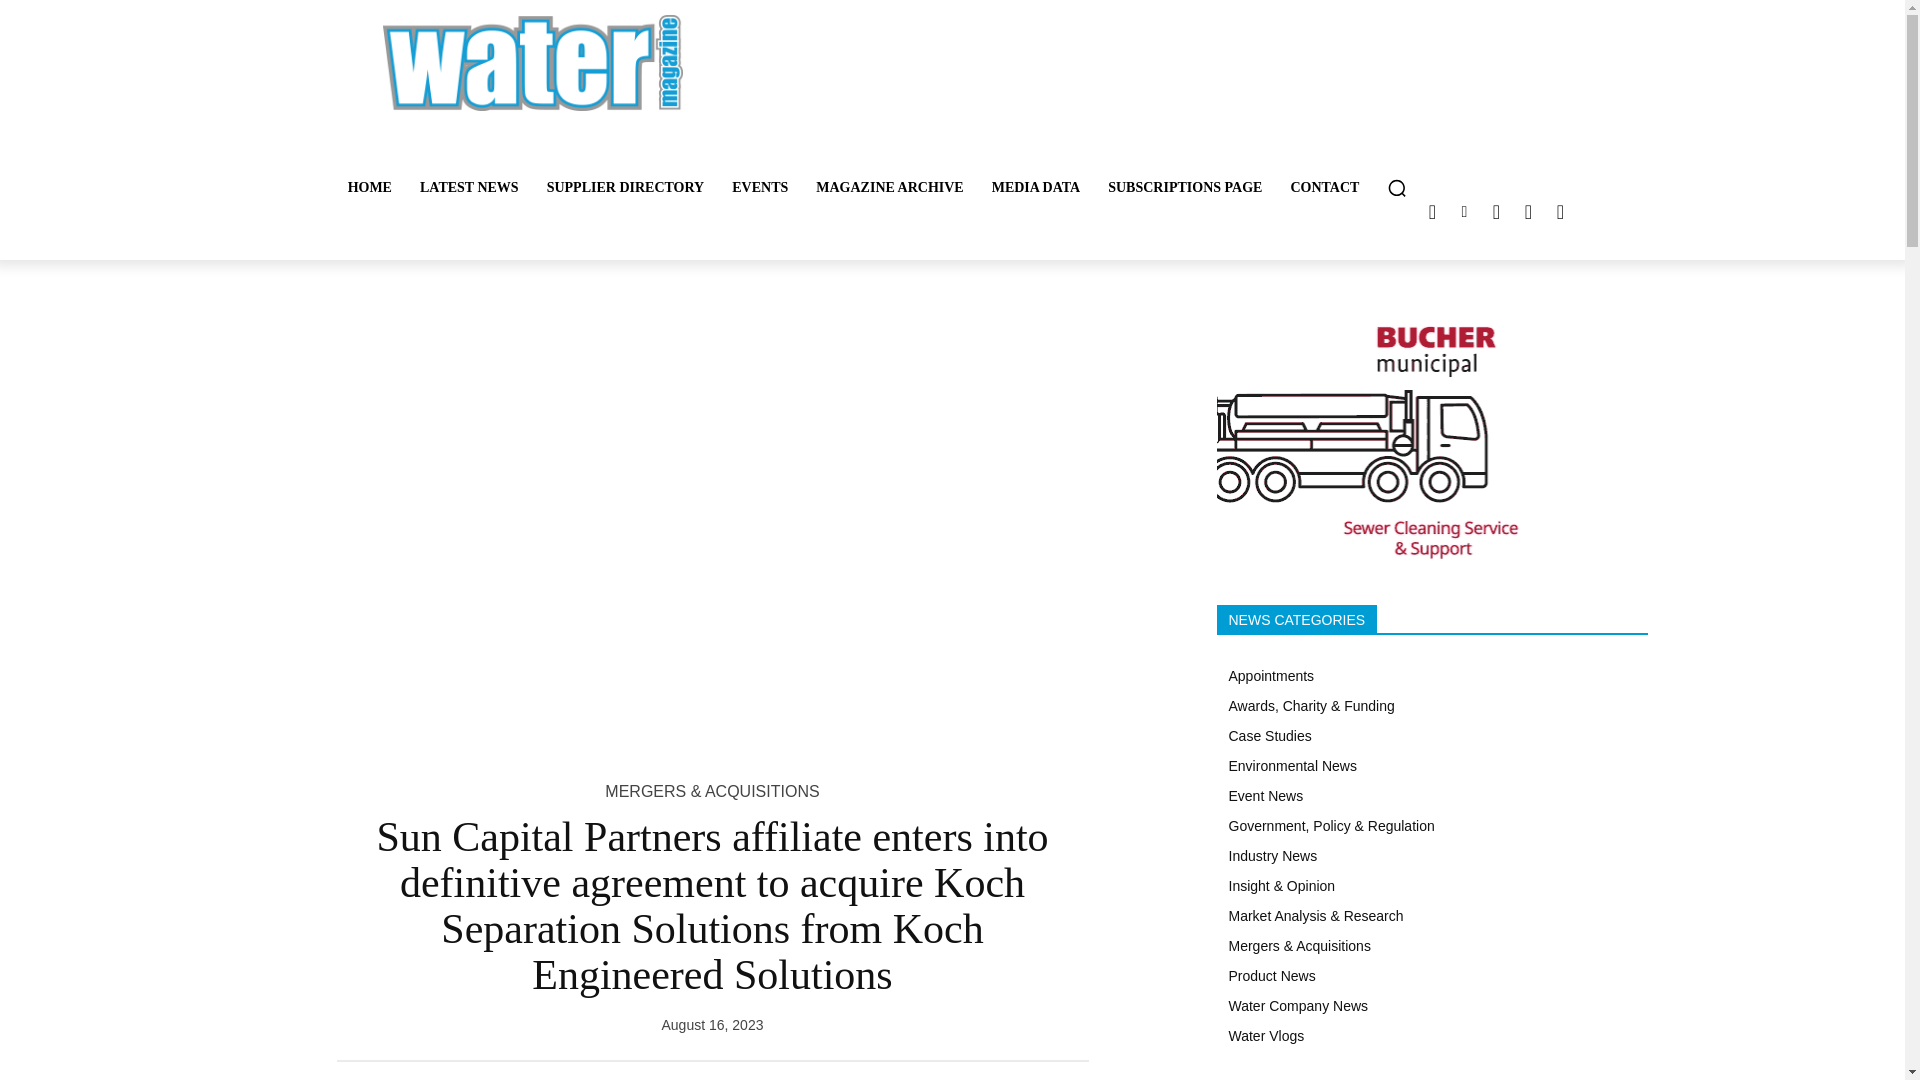 Image resolution: width=1920 pixels, height=1080 pixels. What do you see at coordinates (1496, 211) in the screenshot?
I see `Instagram` at bounding box center [1496, 211].